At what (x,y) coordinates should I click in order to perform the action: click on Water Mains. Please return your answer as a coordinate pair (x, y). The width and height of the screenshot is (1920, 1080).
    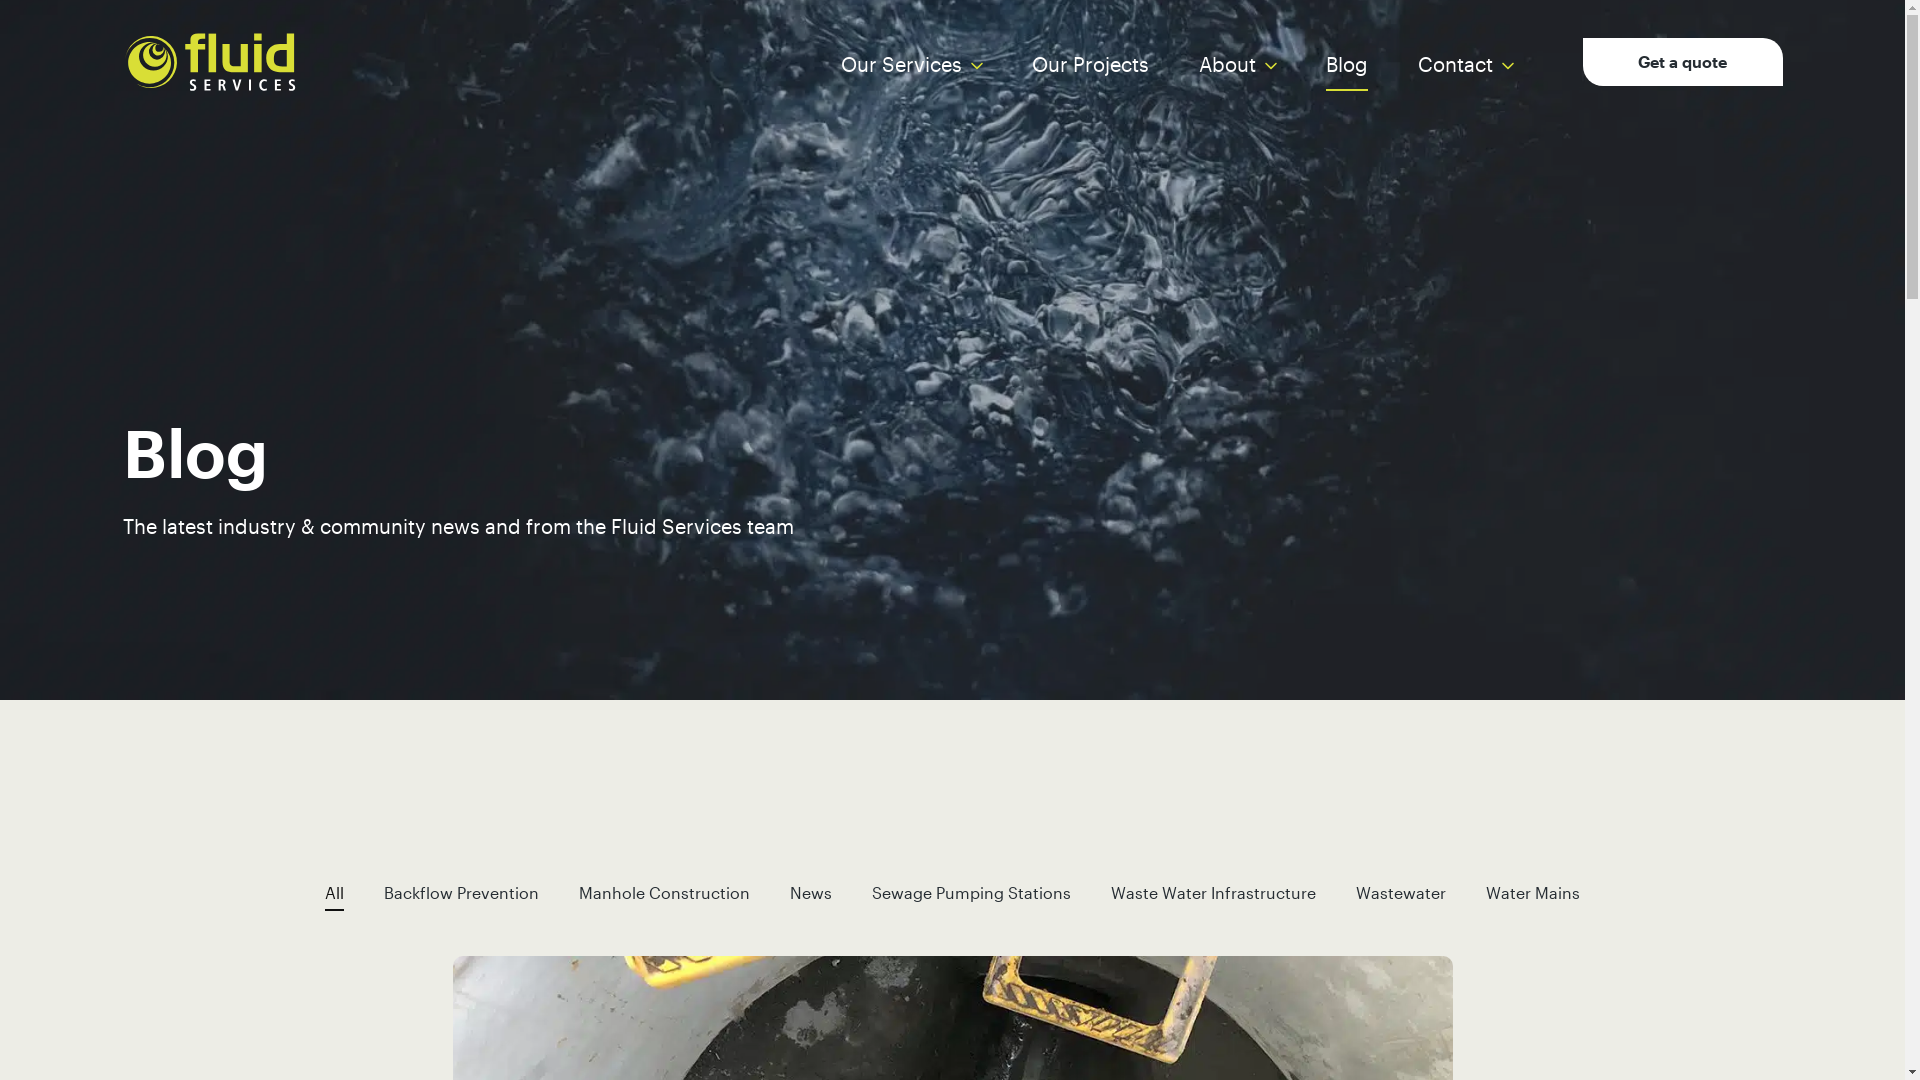
    Looking at the image, I should click on (1533, 896).